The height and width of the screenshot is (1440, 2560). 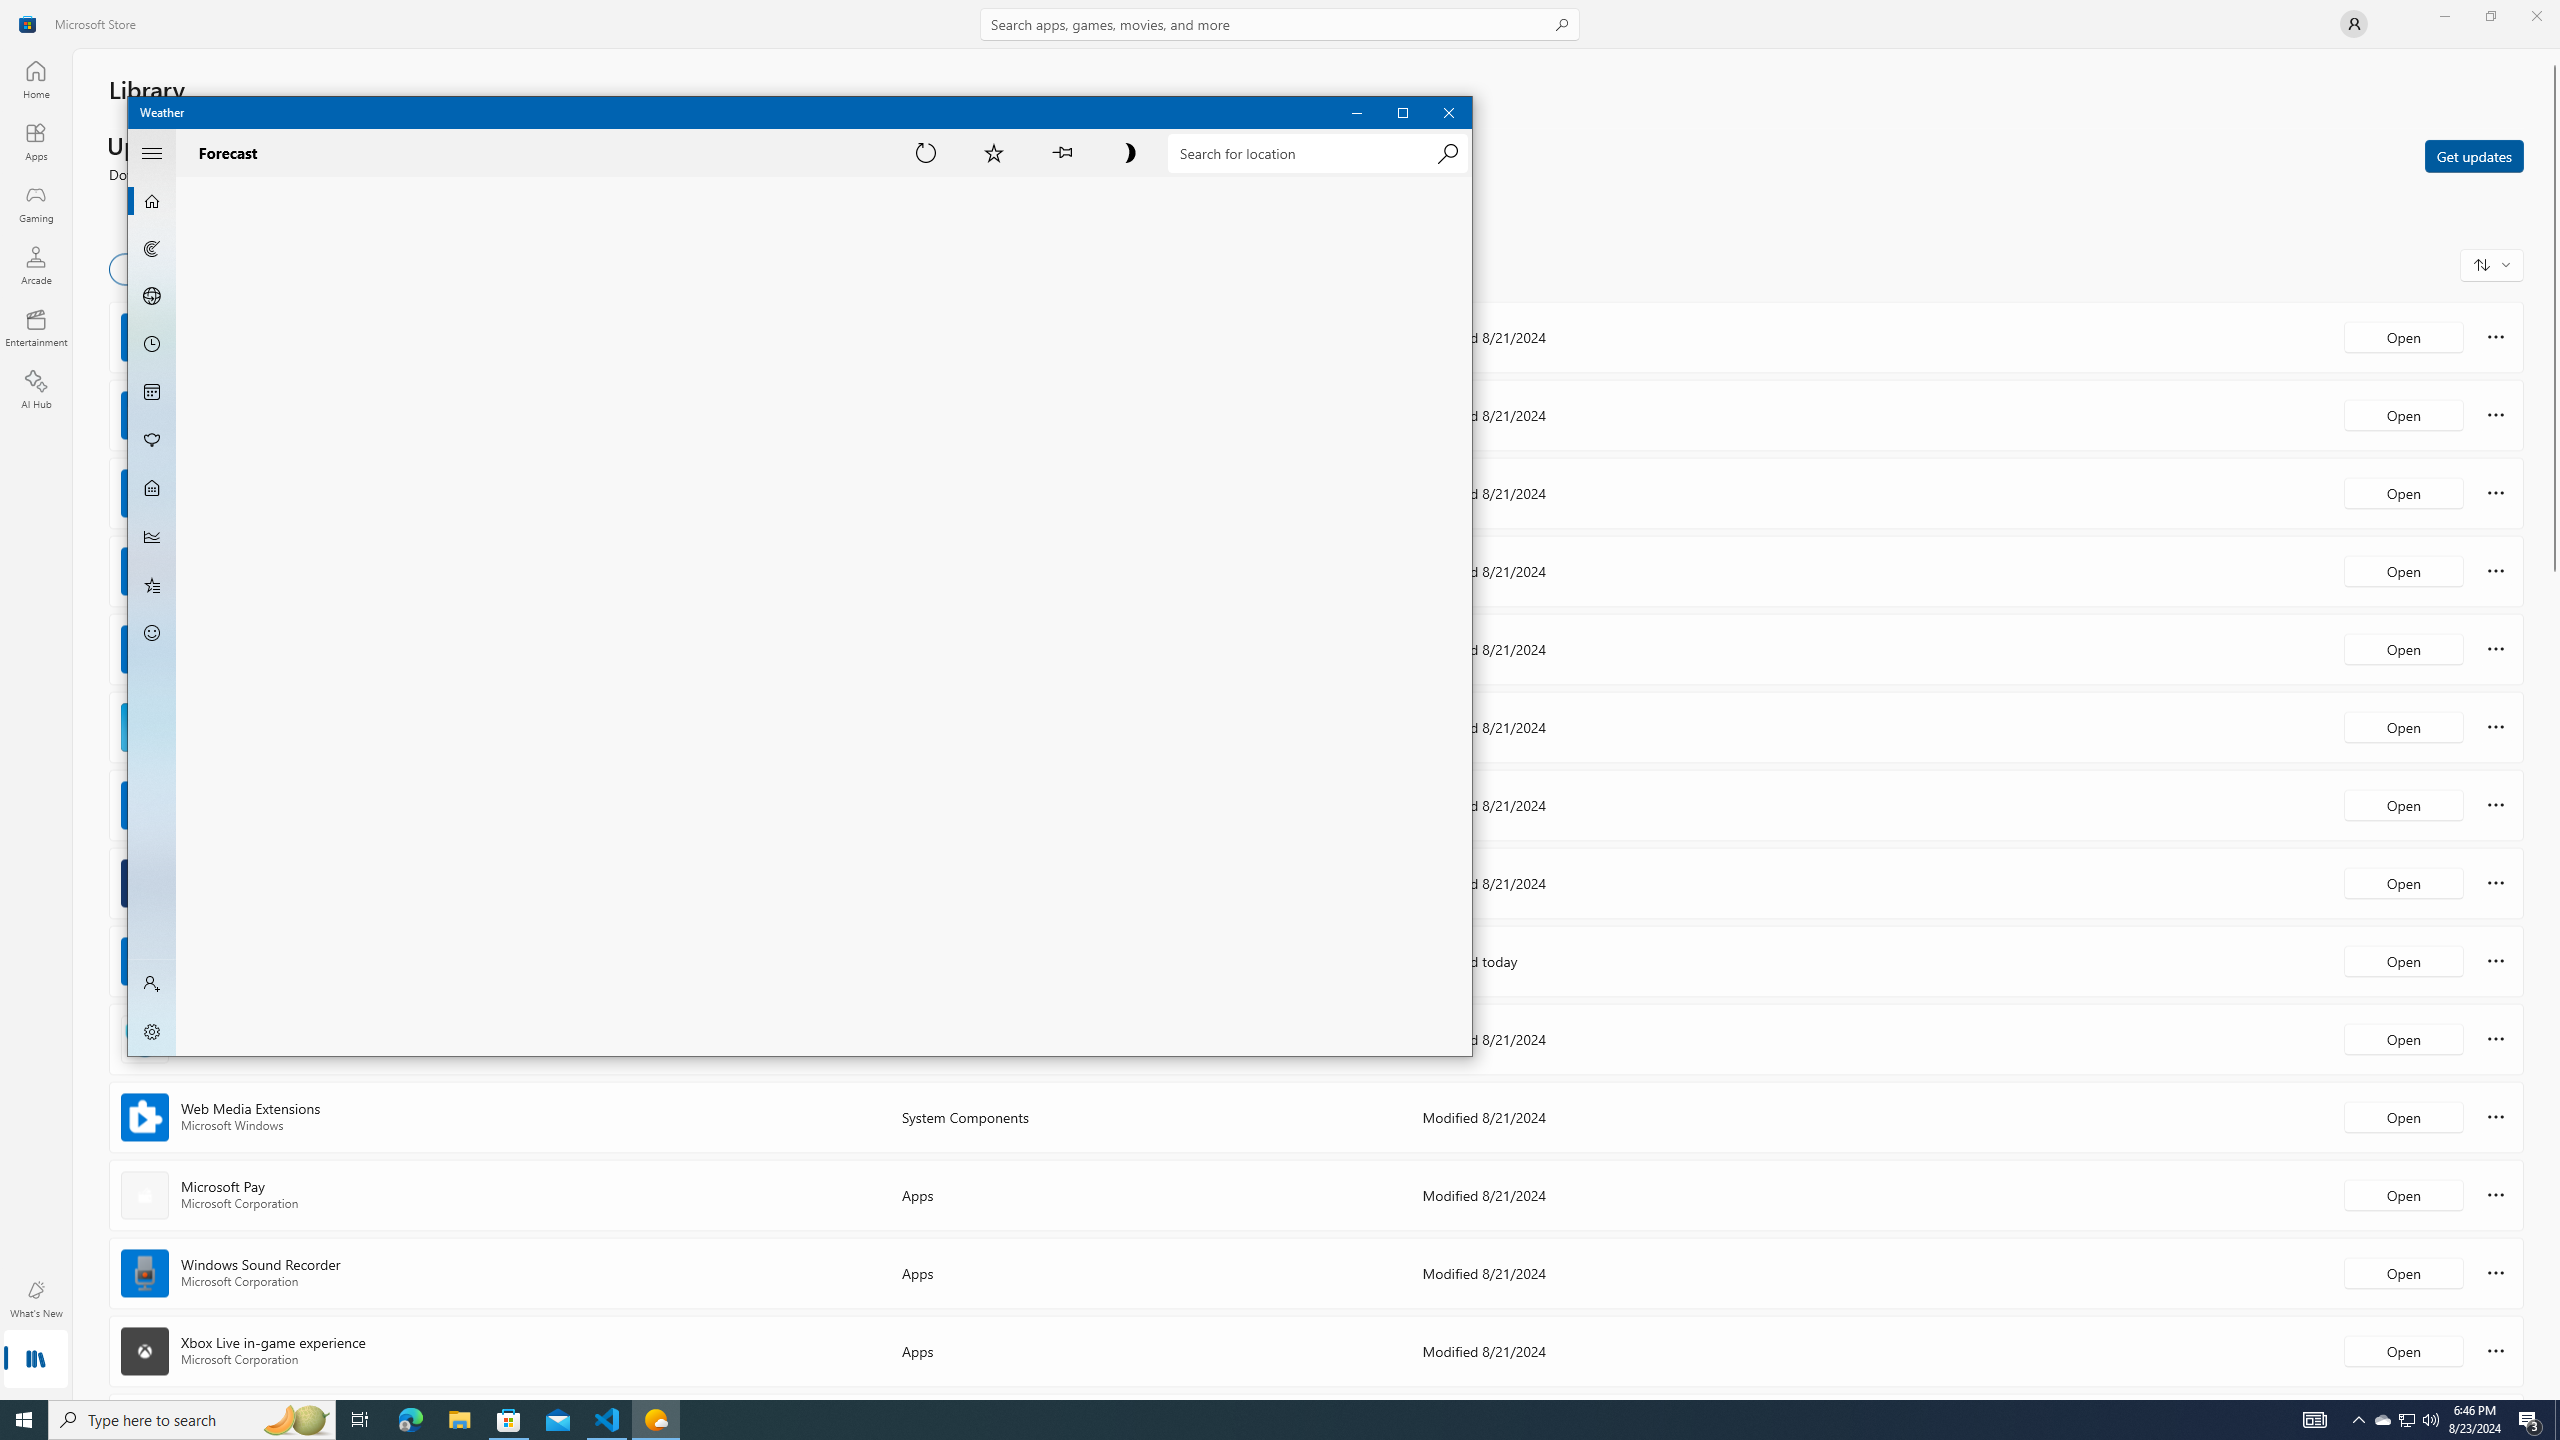 What do you see at coordinates (509, 1420) in the screenshot?
I see `Microsoft Store - 1 running window` at bounding box center [509, 1420].